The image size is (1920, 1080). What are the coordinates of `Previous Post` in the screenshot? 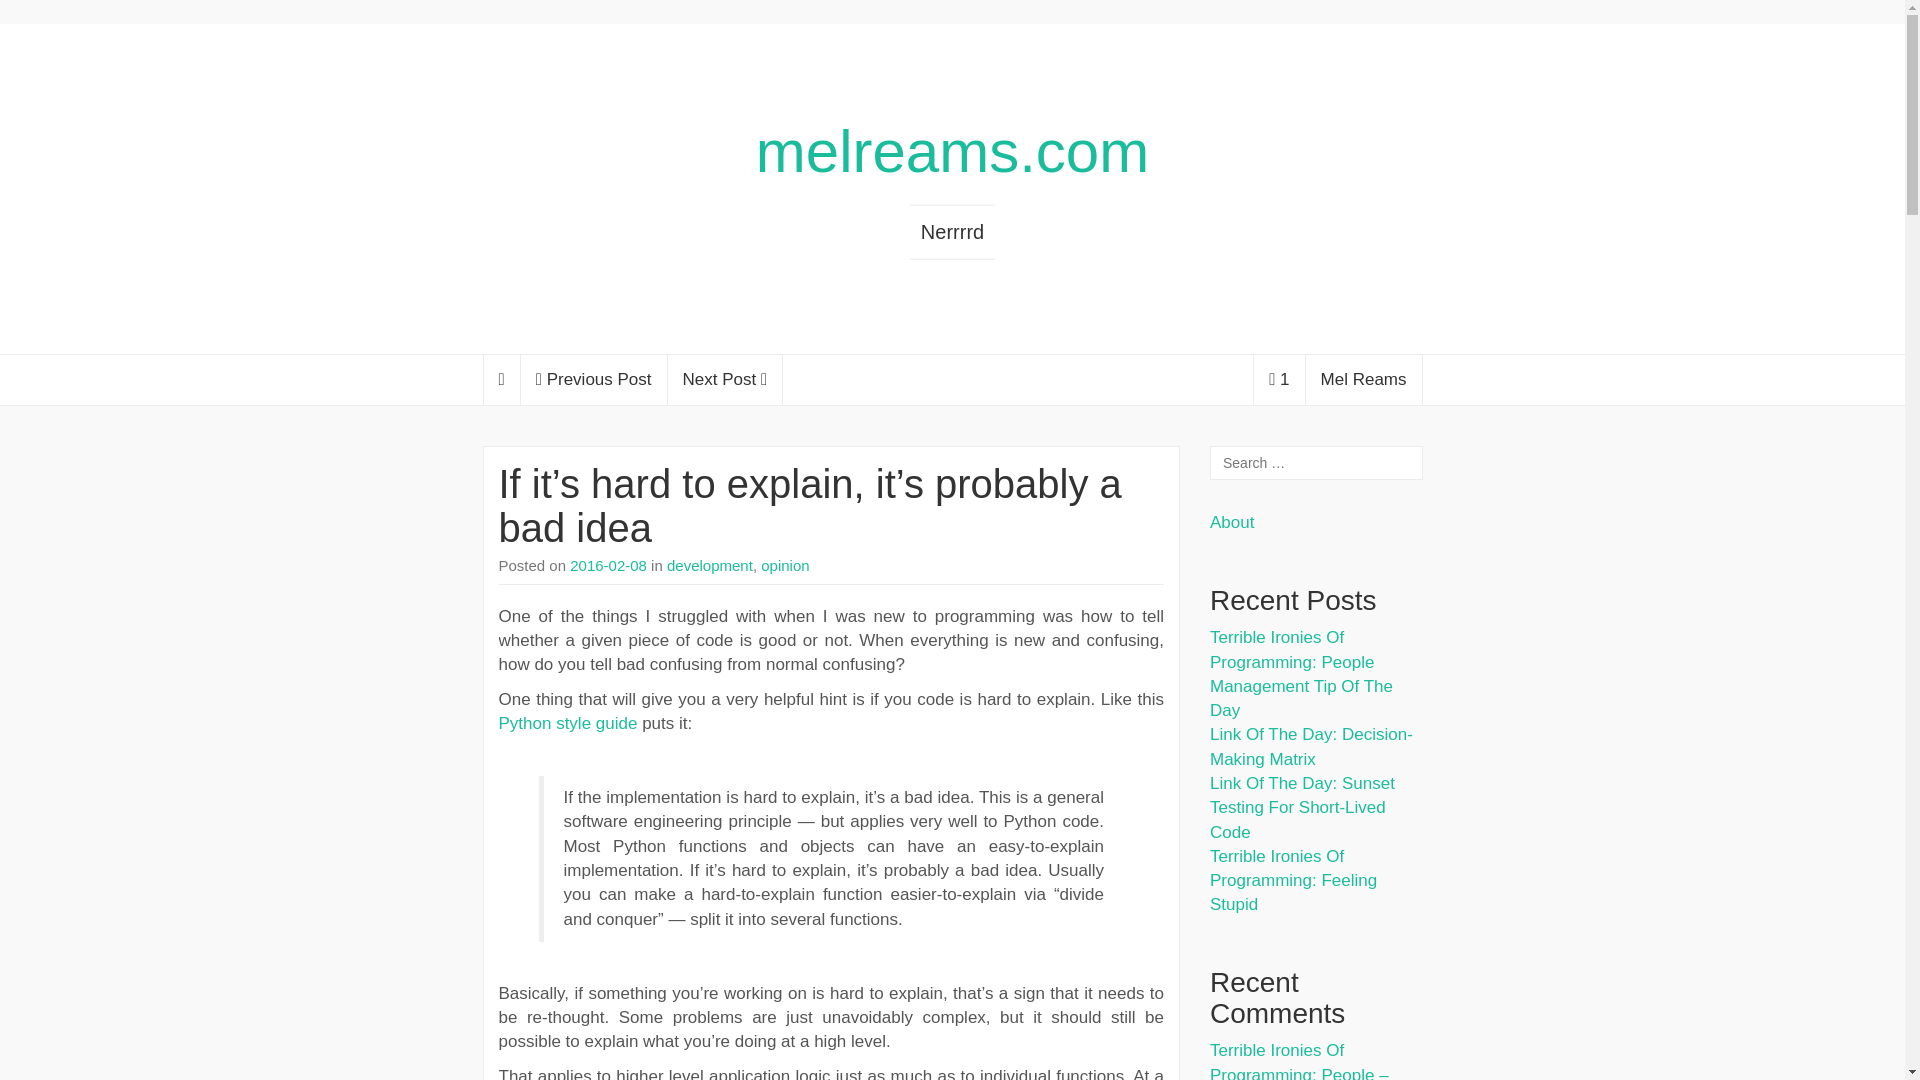 It's located at (593, 380).